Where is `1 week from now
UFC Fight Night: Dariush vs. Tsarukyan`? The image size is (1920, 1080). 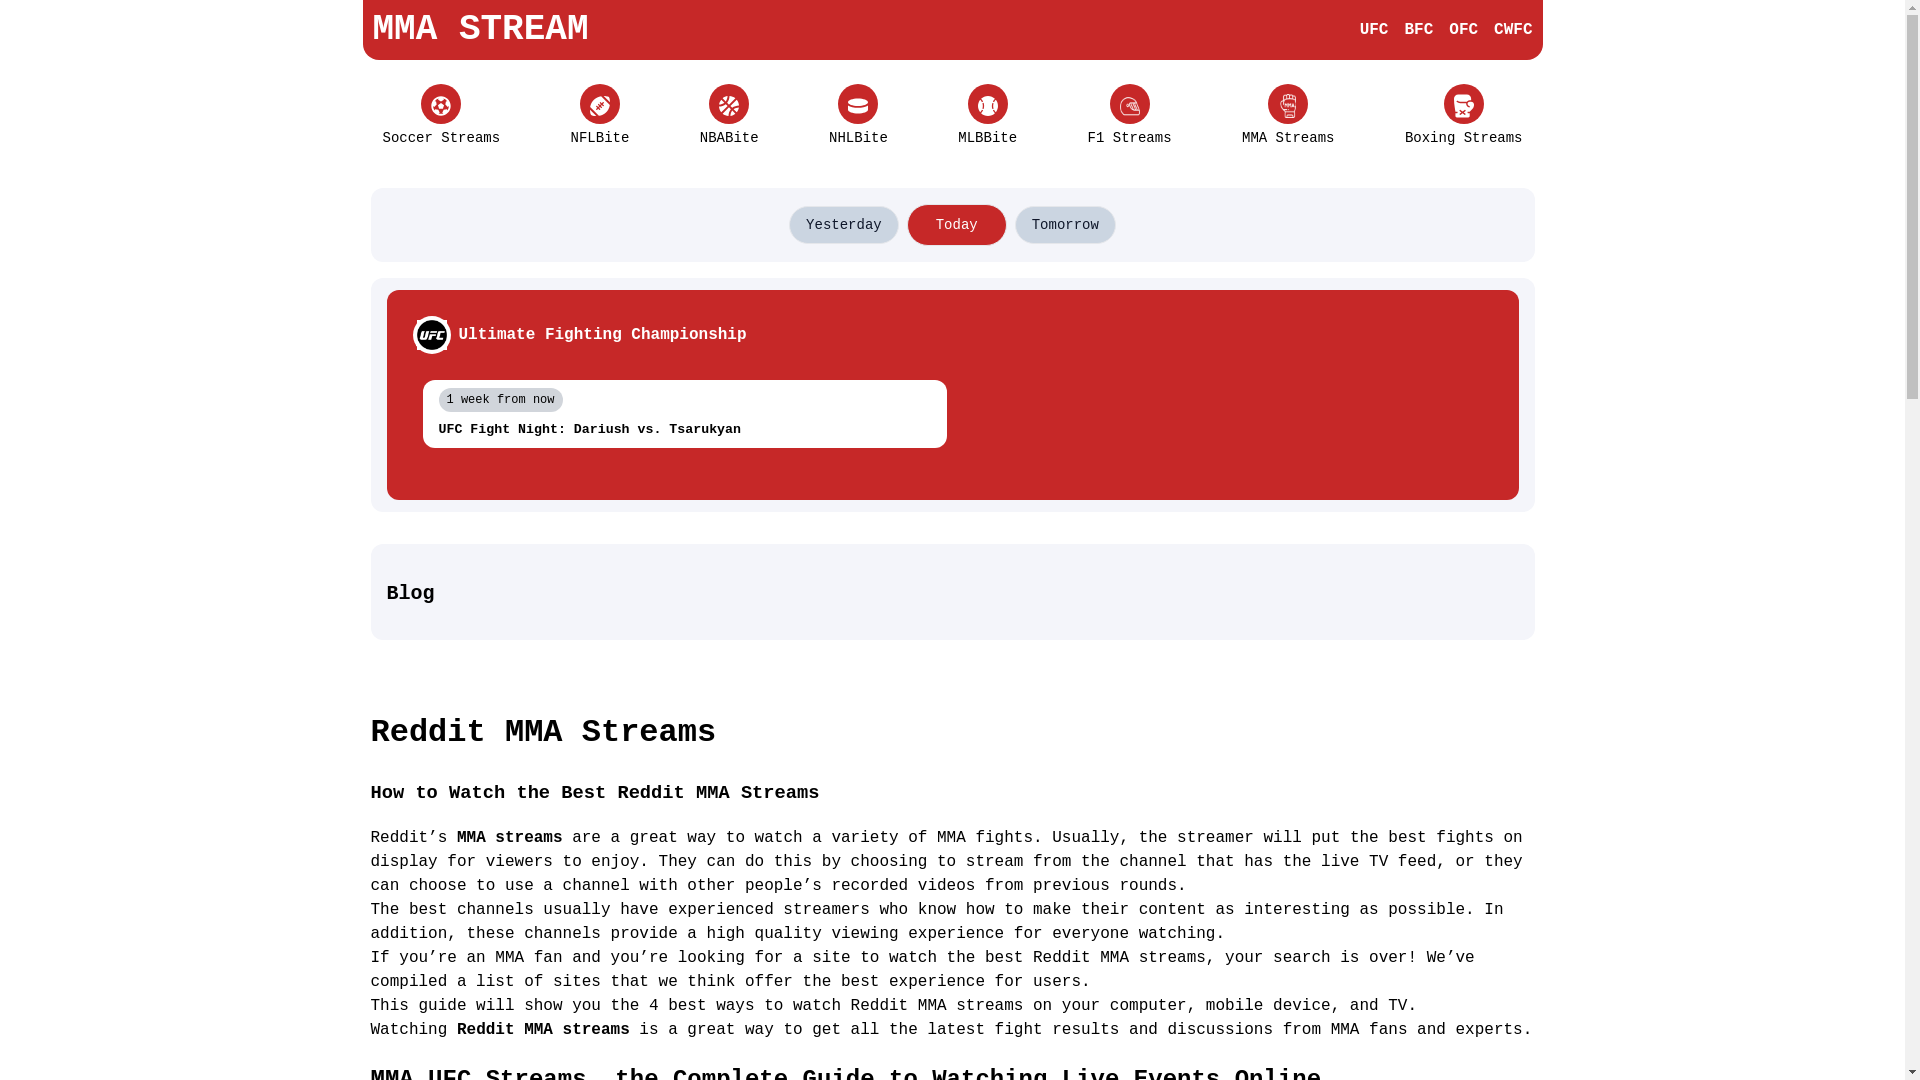
1 week from now
UFC Fight Night: Dariush vs. Tsarukyan is located at coordinates (684, 414).